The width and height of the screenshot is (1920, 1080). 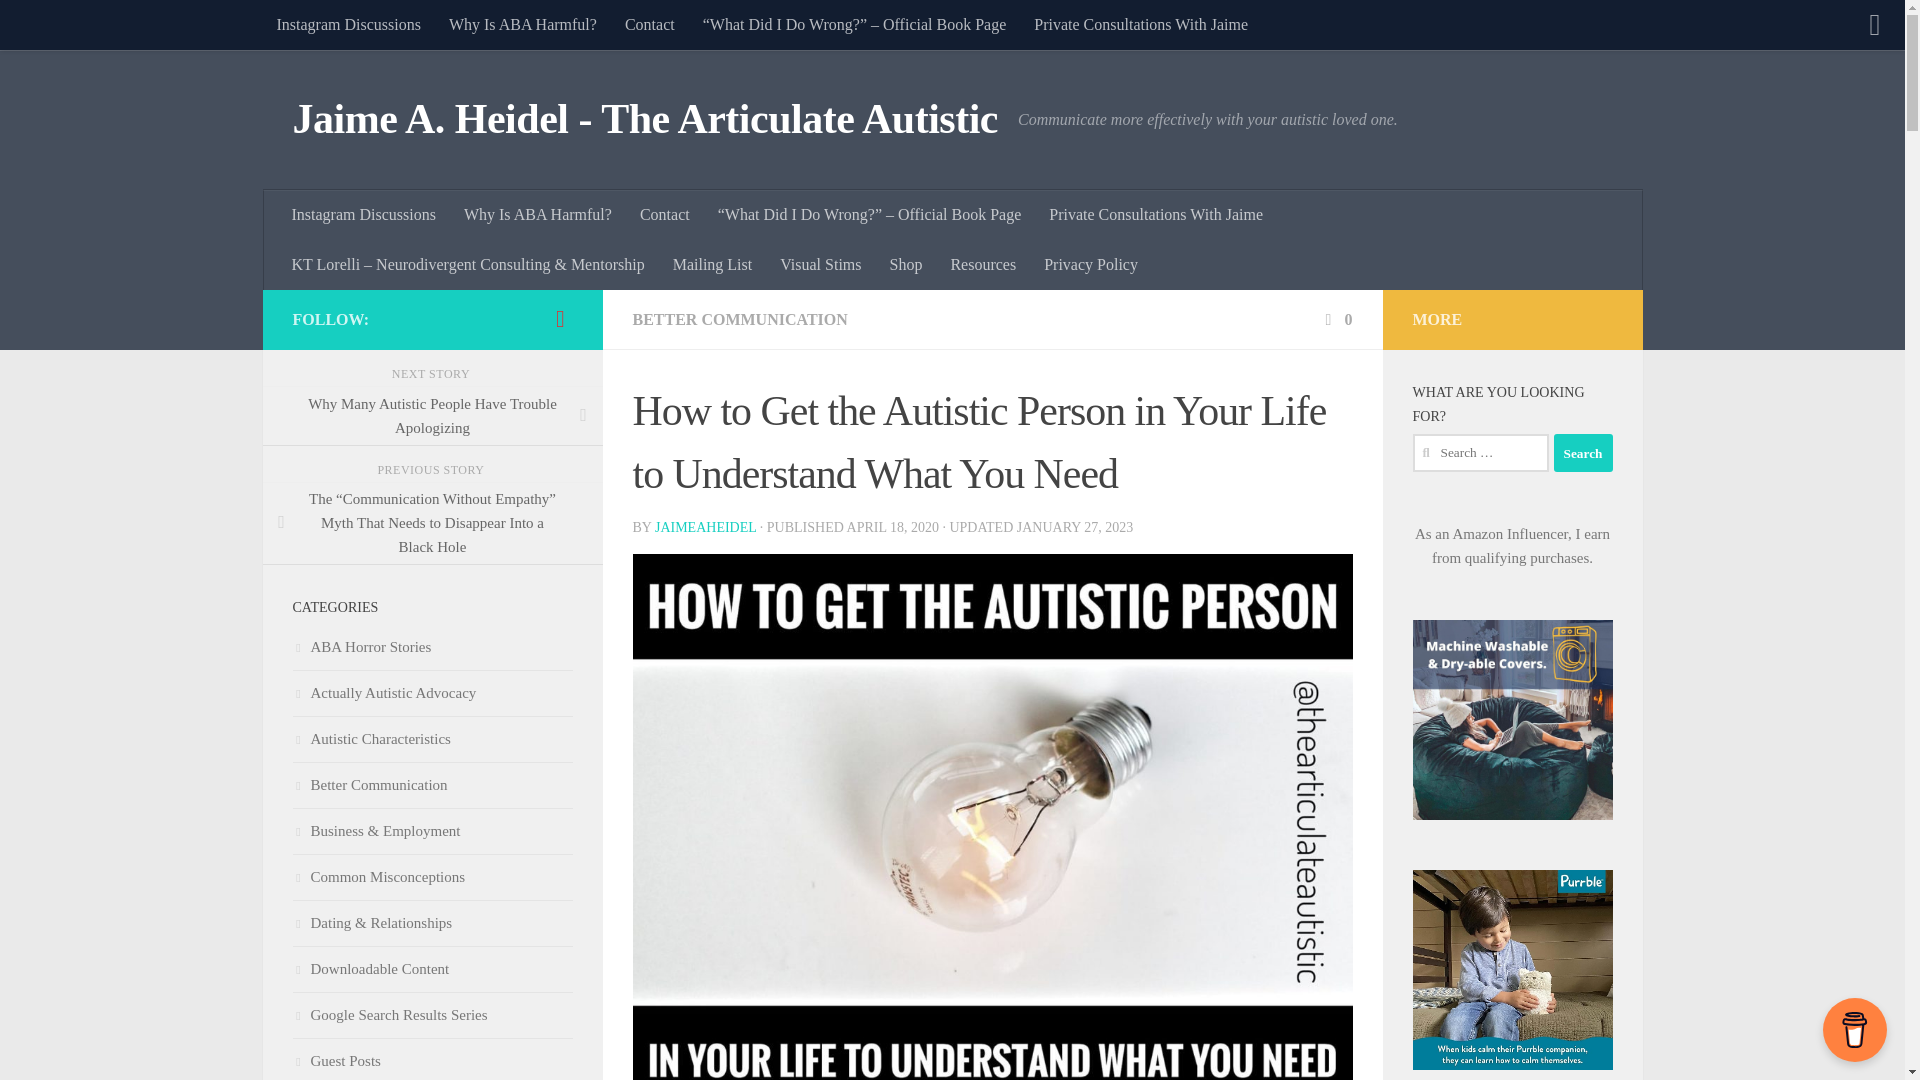 What do you see at coordinates (1090, 264) in the screenshot?
I see `Privacy Policy` at bounding box center [1090, 264].